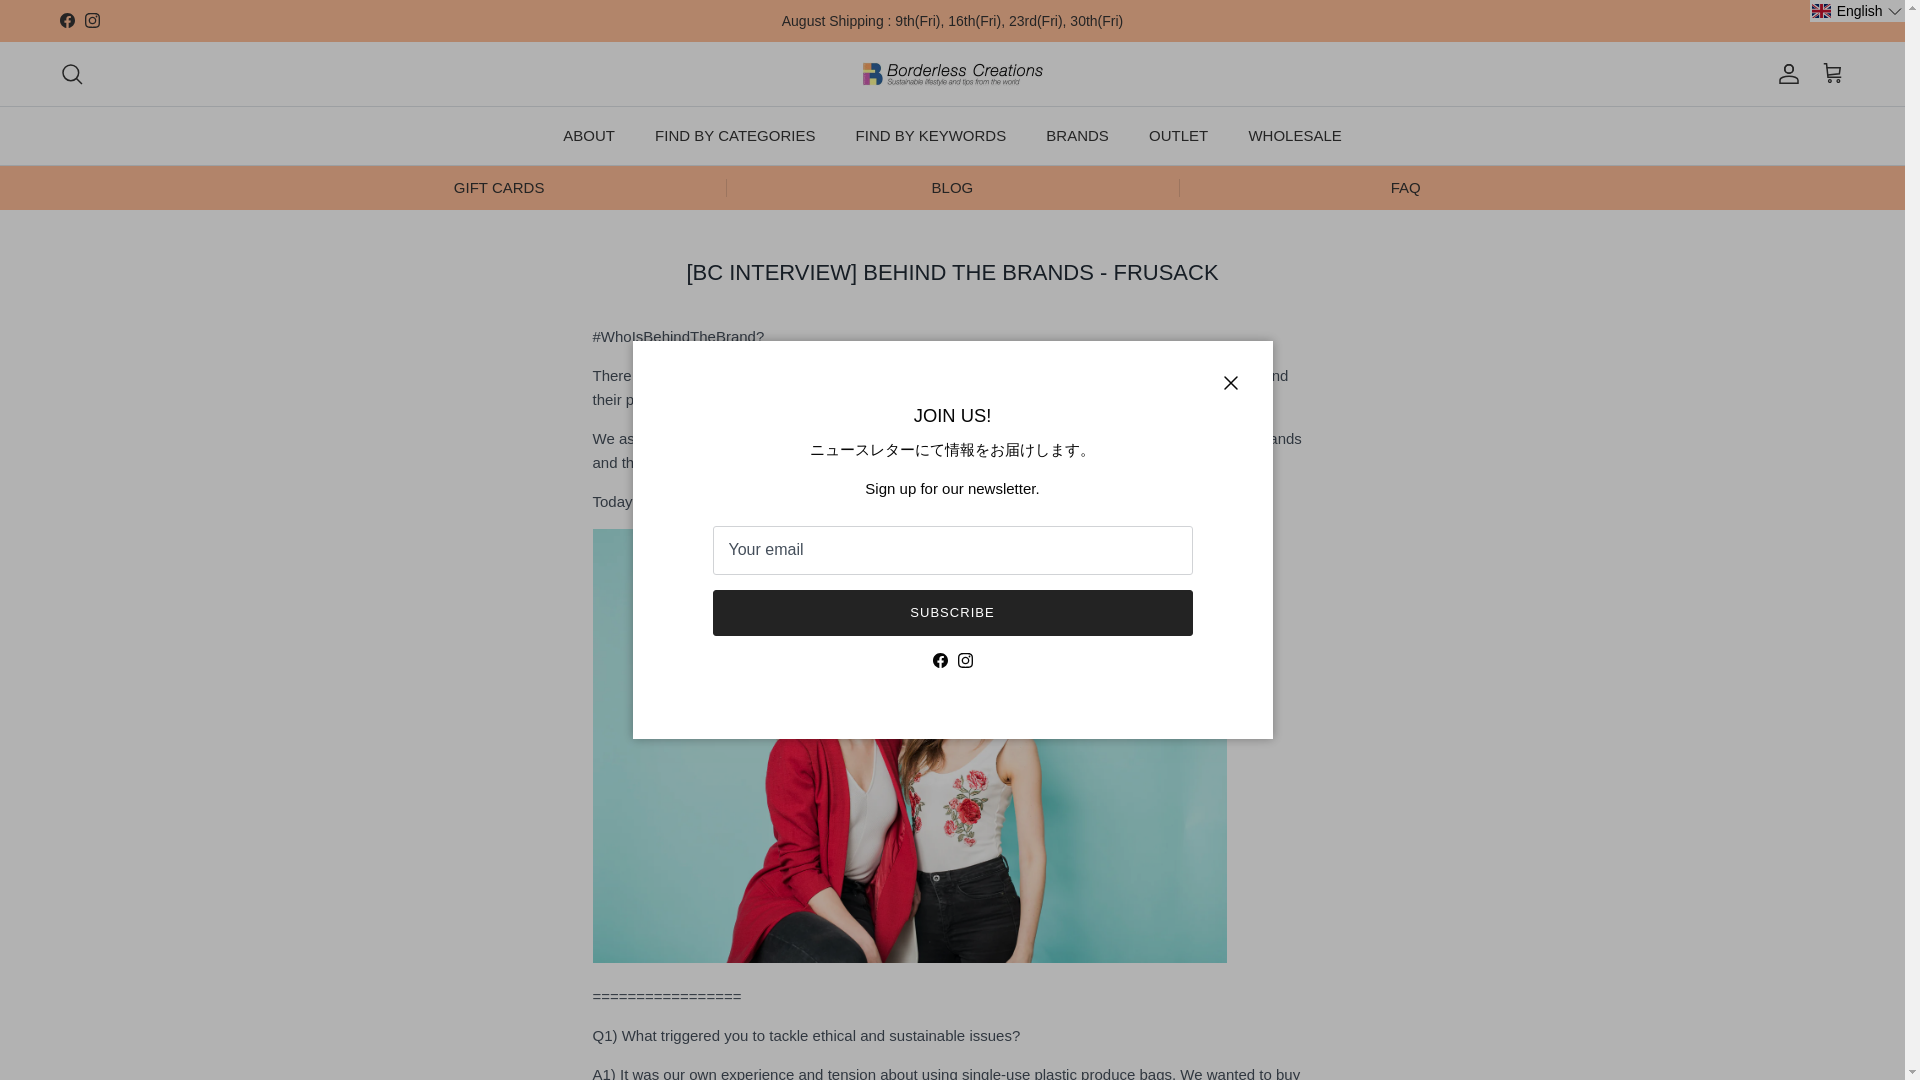  What do you see at coordinates (1294, 136) in the screenshot?
I see `WHOLESALE` at bounding box center [1294, 136].